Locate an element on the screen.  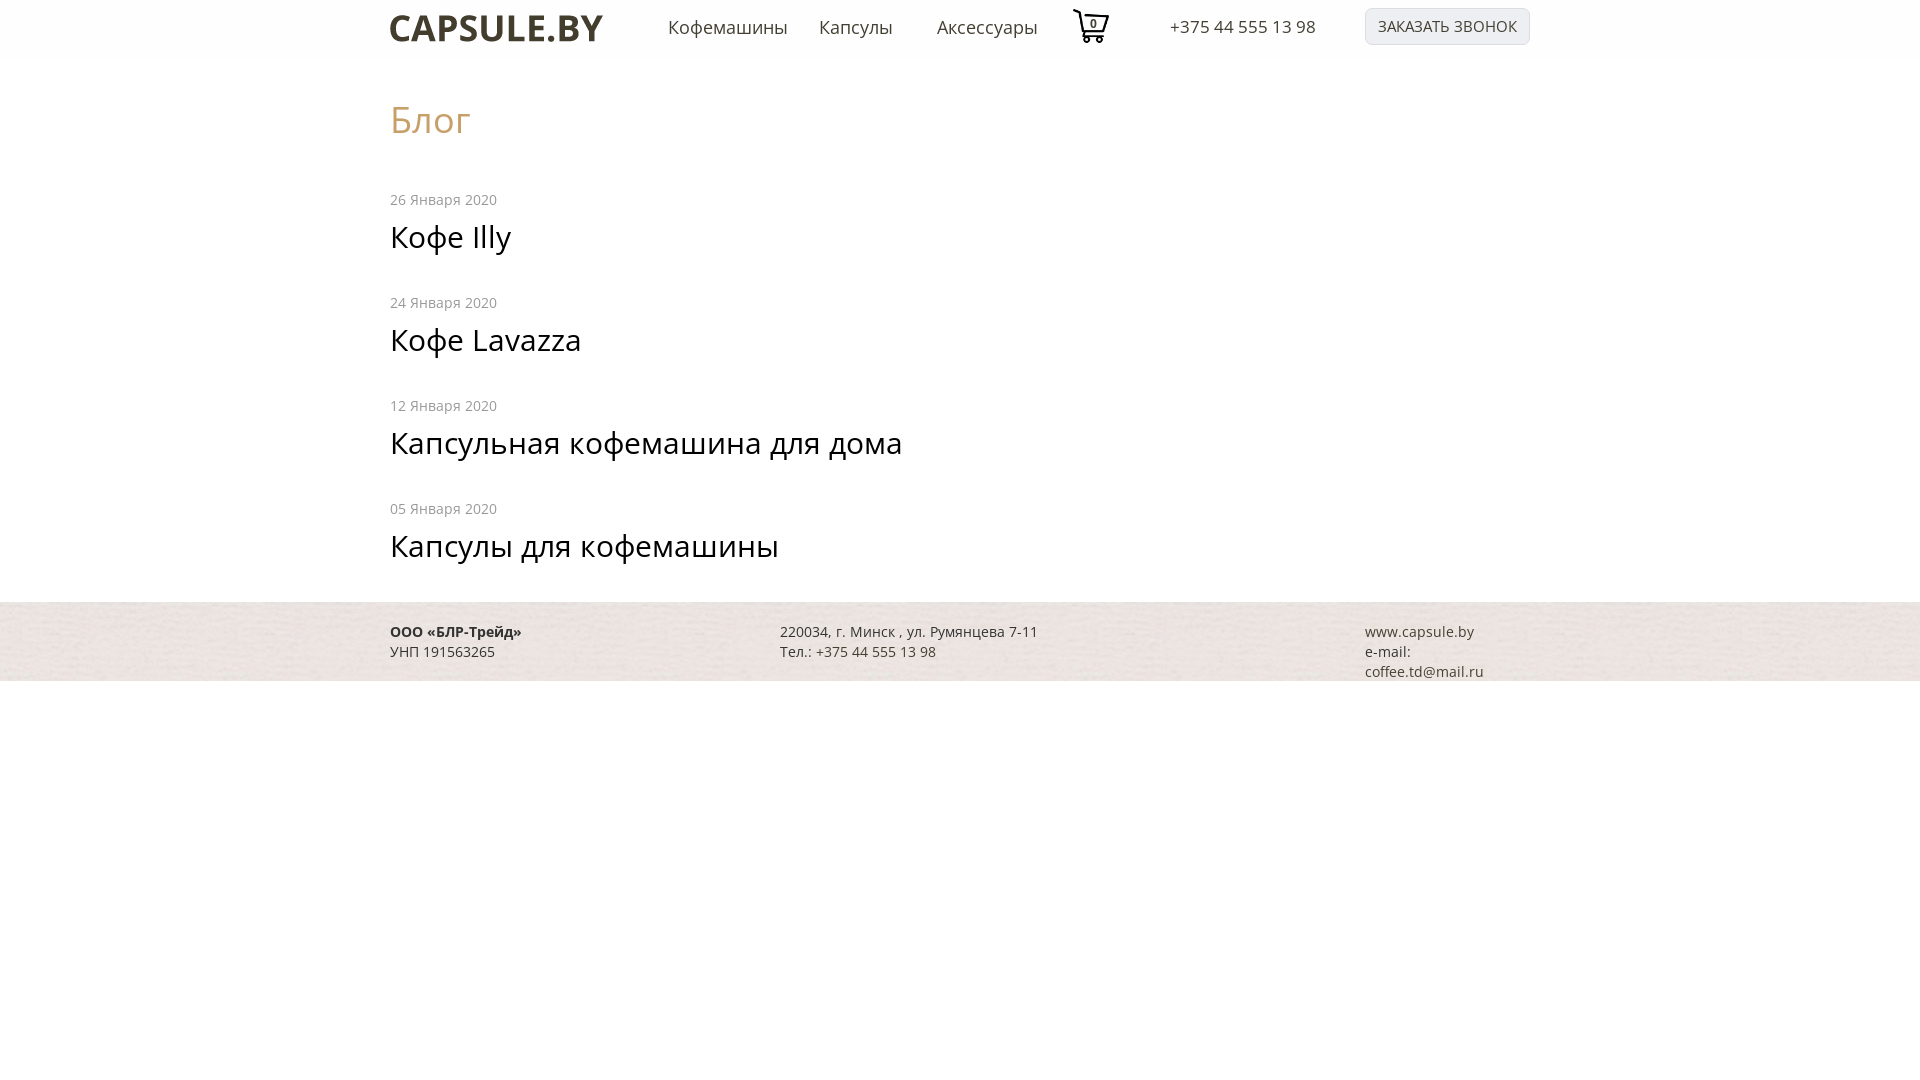
+375 44 555 13 98 is located at coordinates (876, 652).